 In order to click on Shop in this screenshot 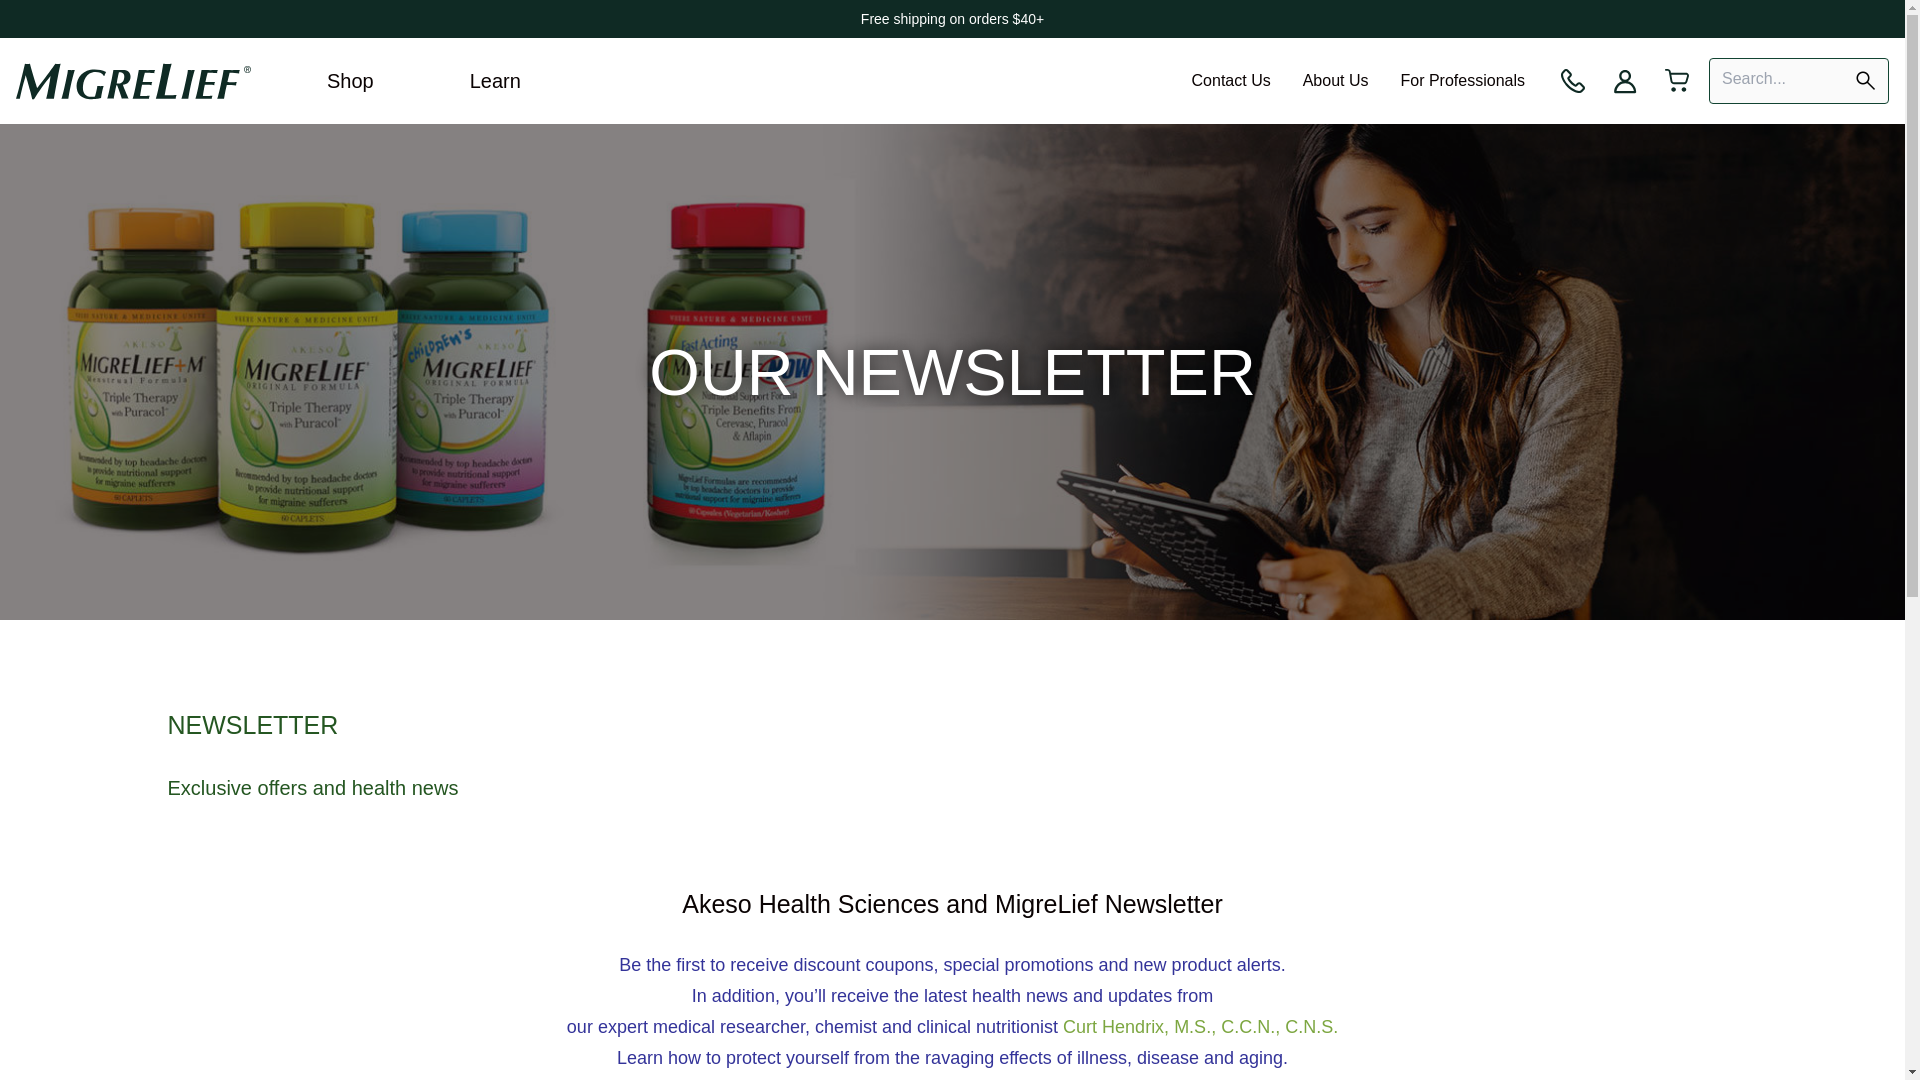, I will do `click(350, 80)`.